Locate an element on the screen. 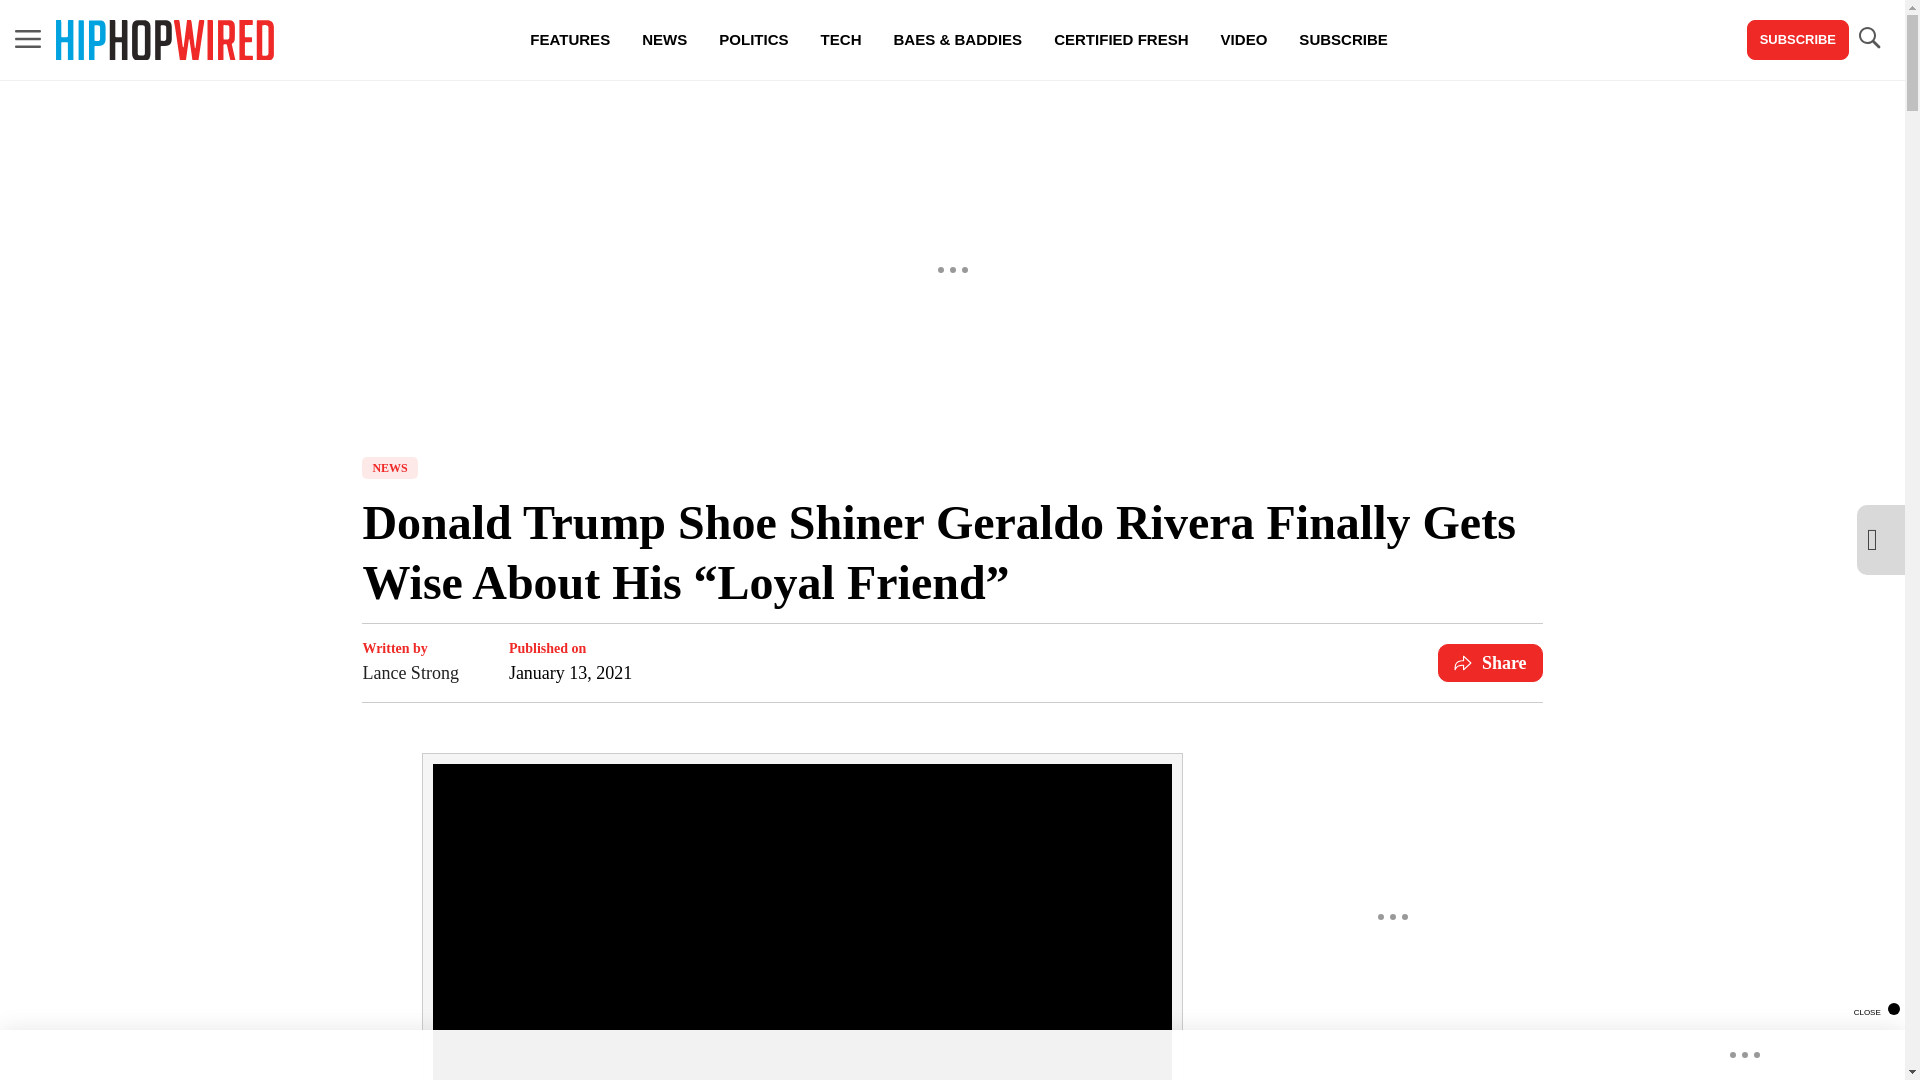  NEWS is located at coordinates (664, 40).